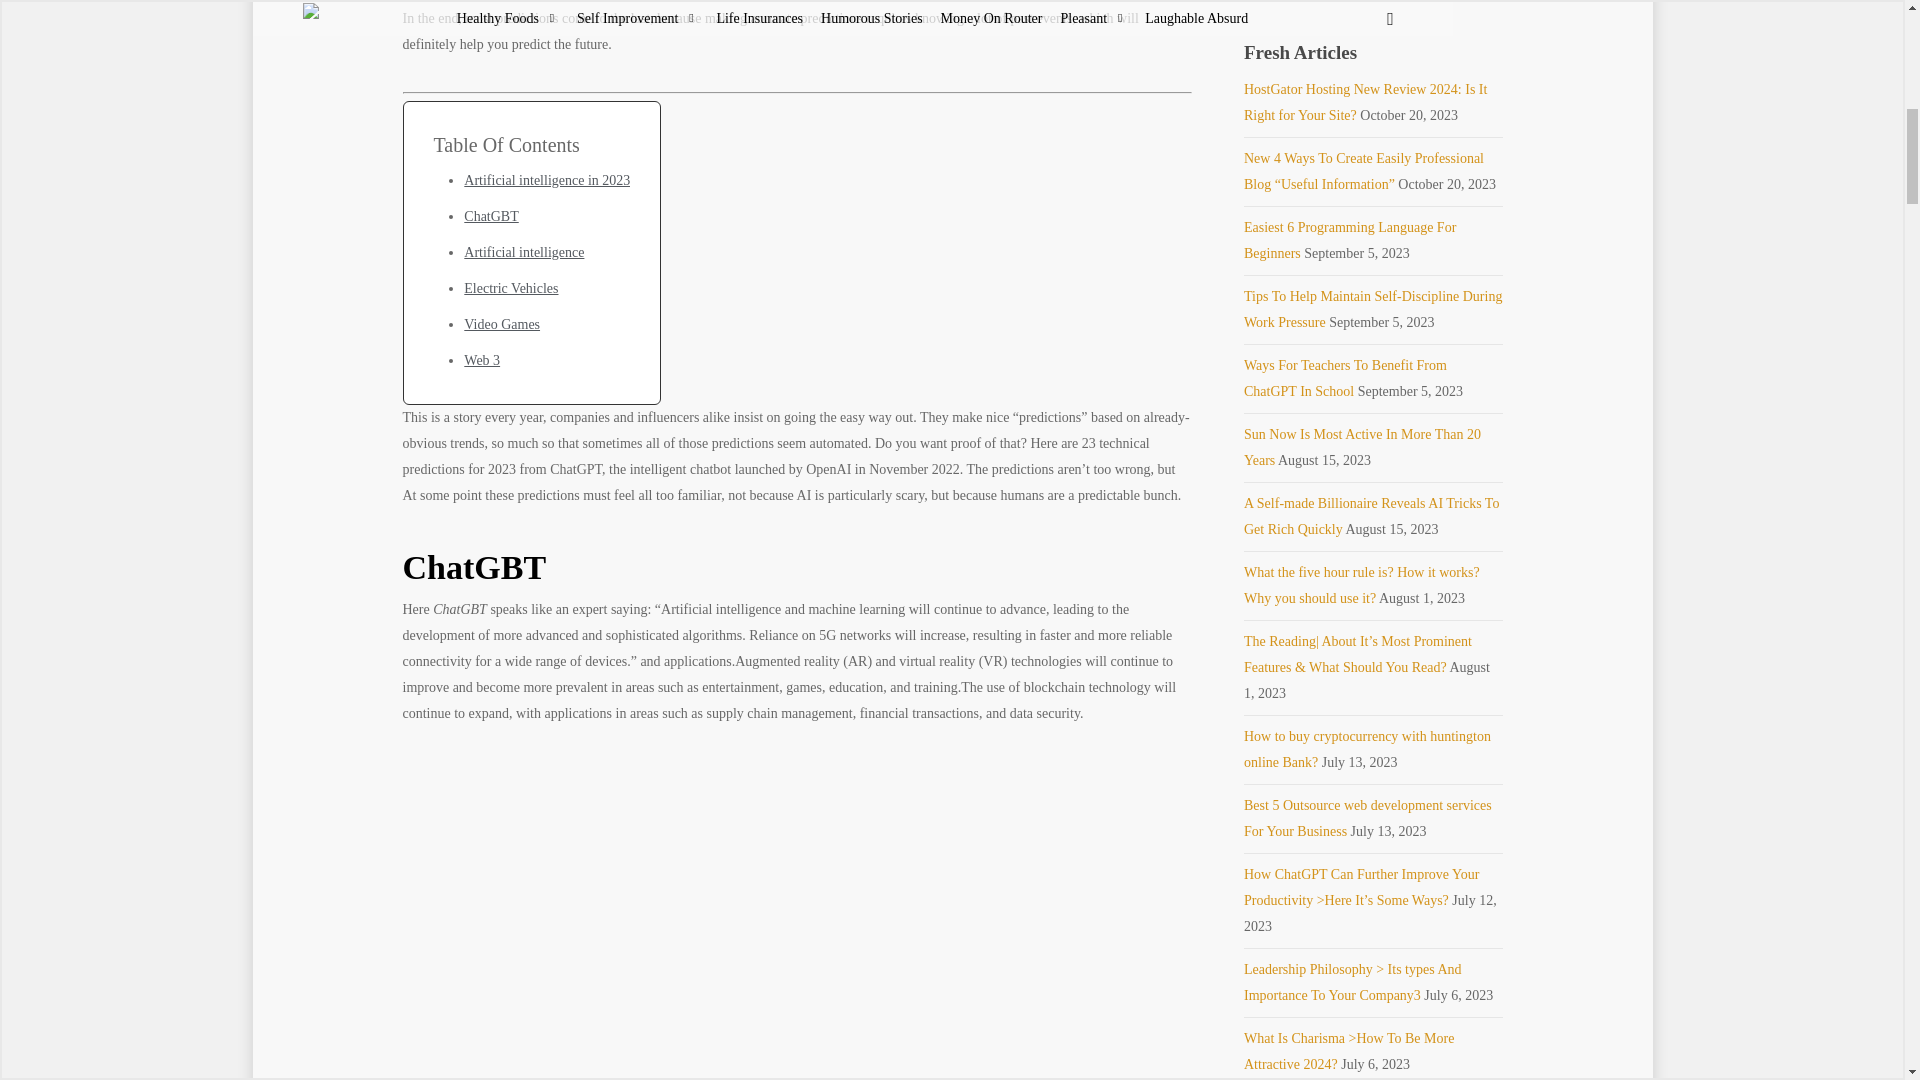 The height and width of the screenshot is (1080, 1920). What do you see at coordinates (524, 252) in the screenshot?
I see `Artificial intelligence` at bounding box center [524, 252].